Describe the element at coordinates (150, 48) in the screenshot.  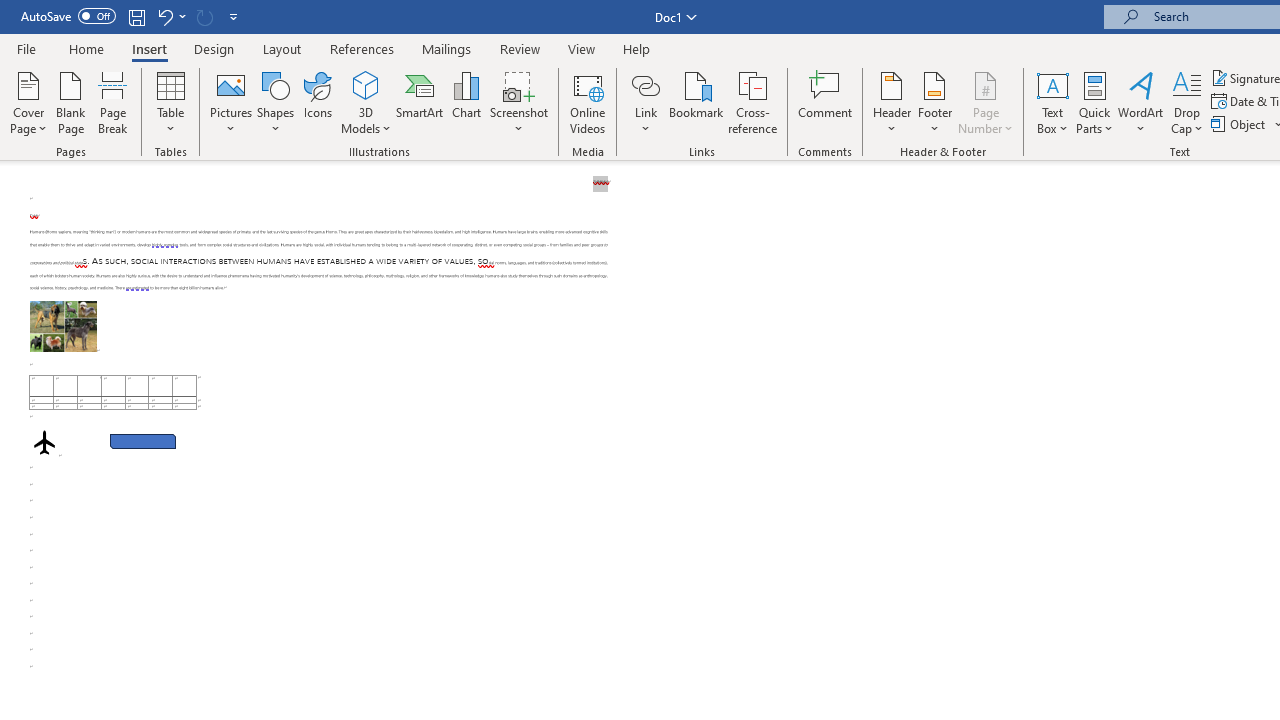
I see `Insert` at that location.